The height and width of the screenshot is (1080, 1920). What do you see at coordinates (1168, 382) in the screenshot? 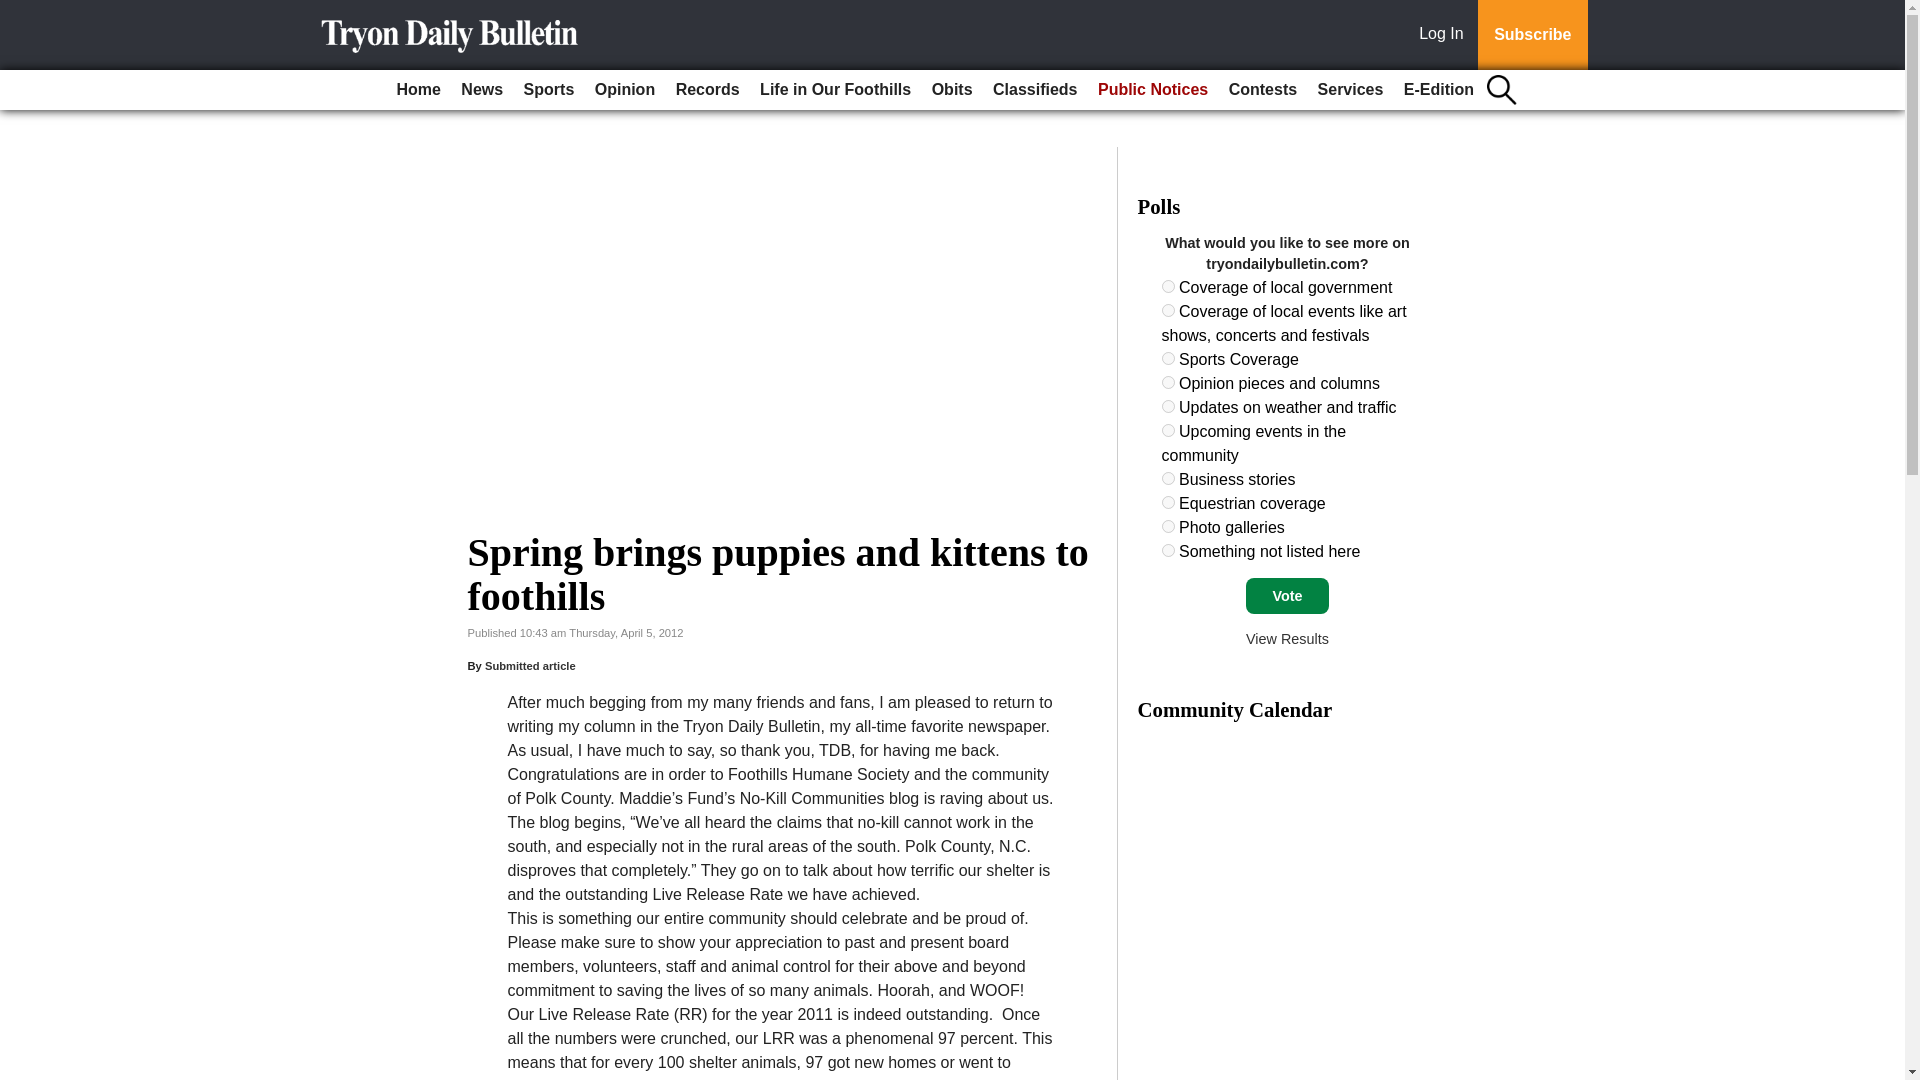
I see `1560` at bounding box center [1168, 382].